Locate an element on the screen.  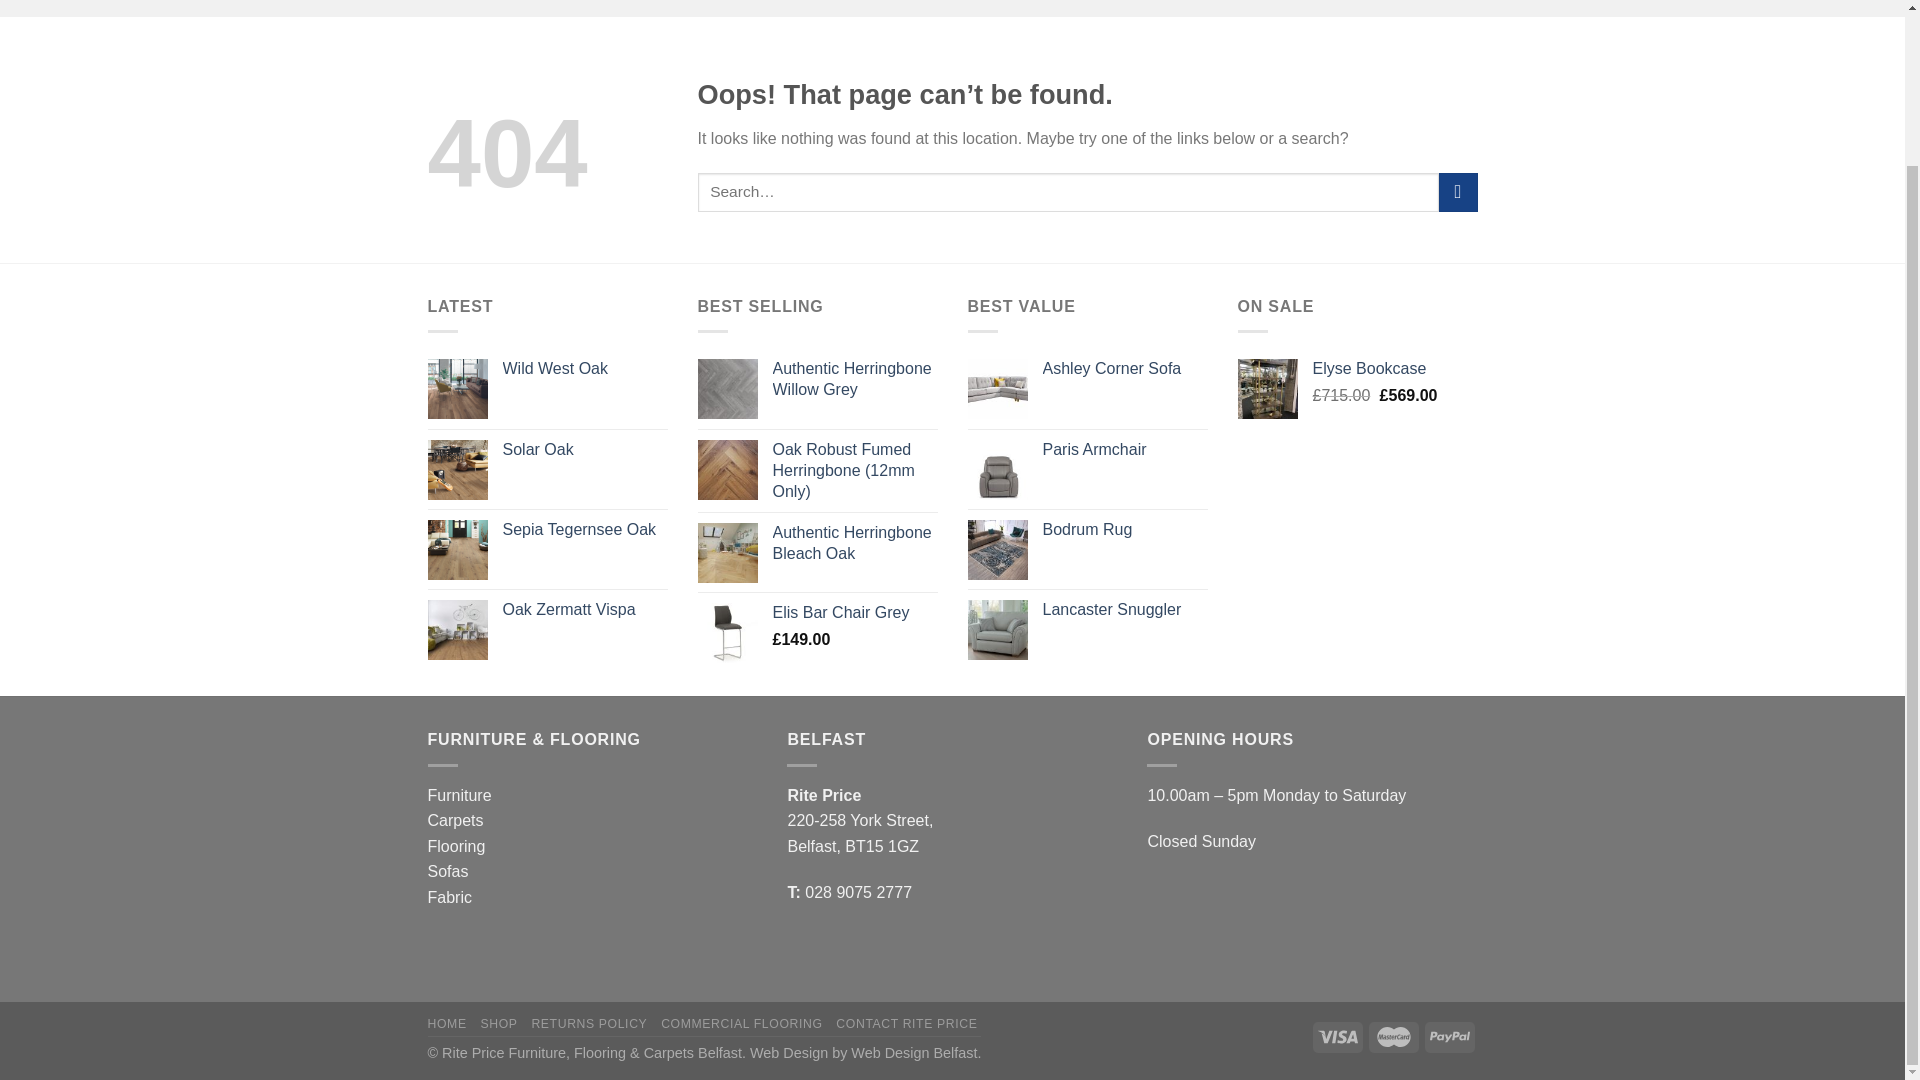
Furniture and Flooring Store Belfast is located at coordinates (498, 1024).